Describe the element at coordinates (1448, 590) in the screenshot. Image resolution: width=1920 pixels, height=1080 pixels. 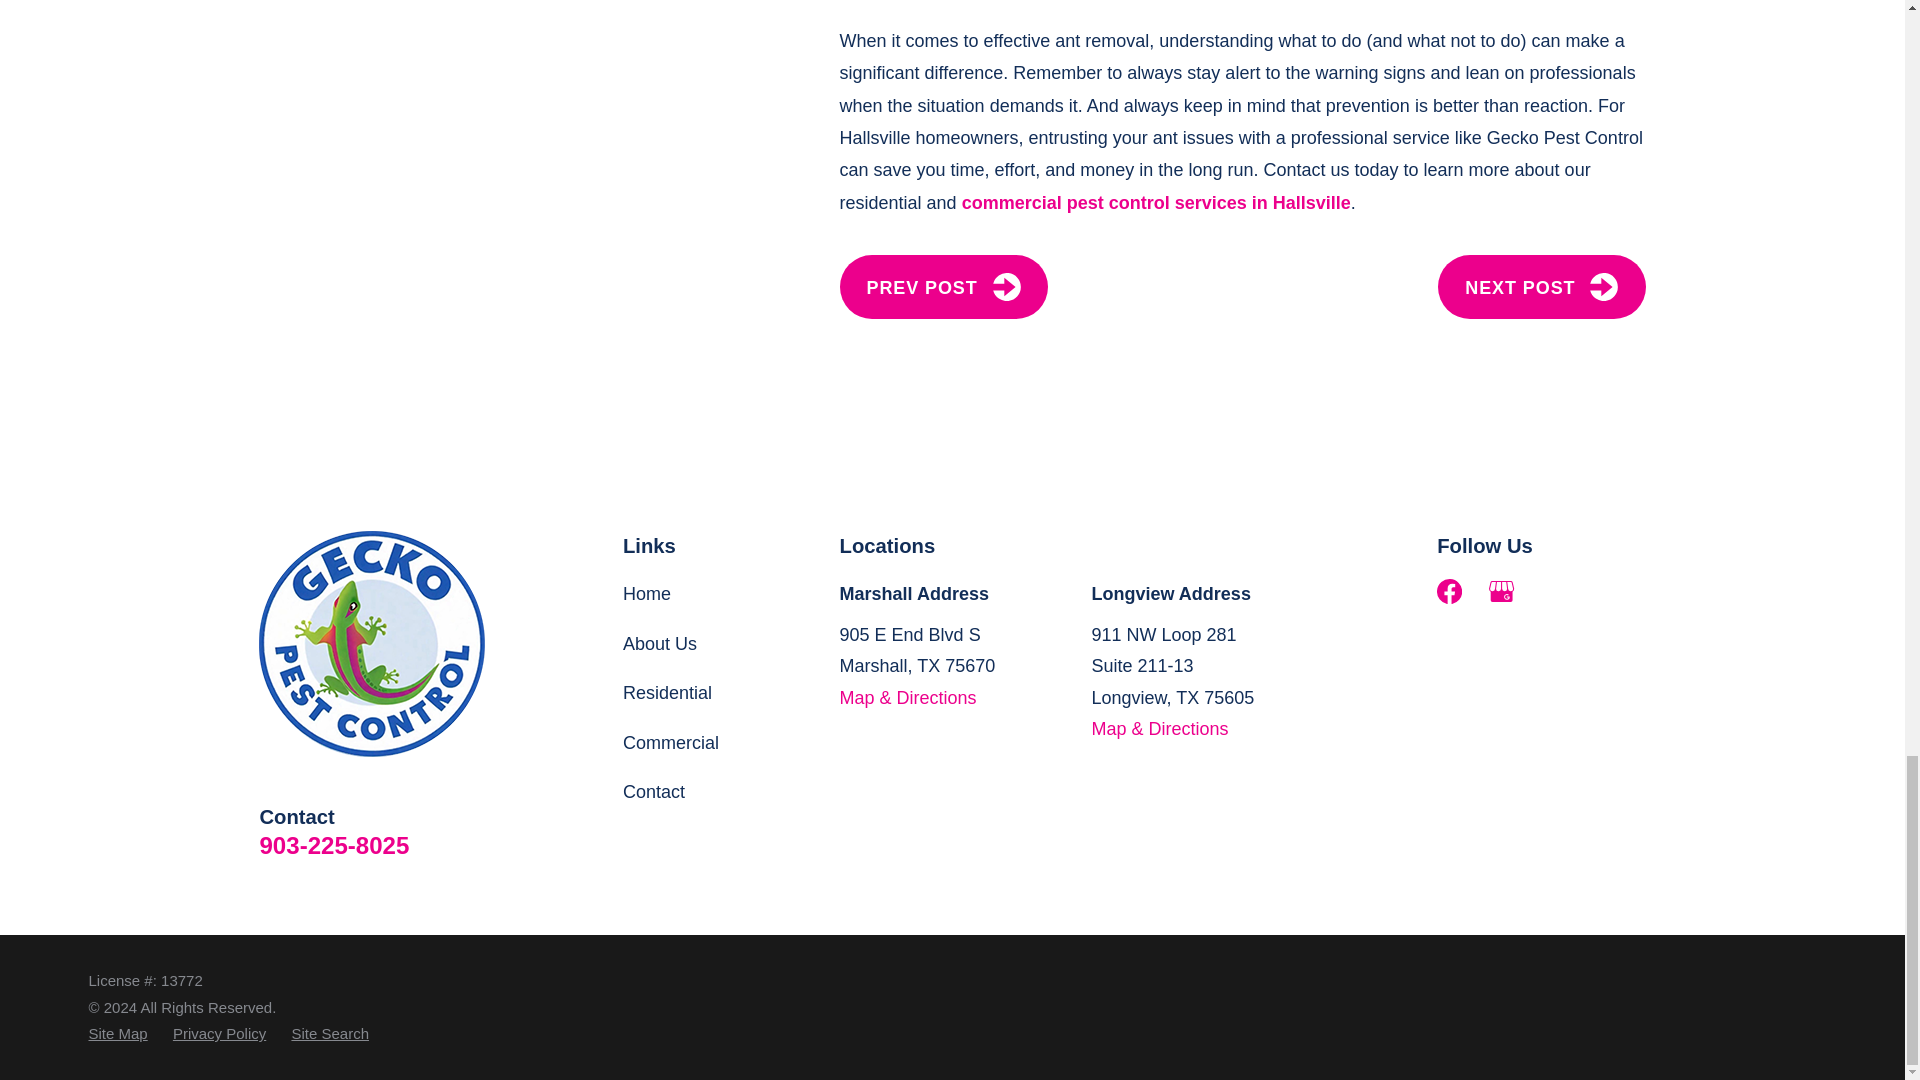
I see `Facebook` at that location.